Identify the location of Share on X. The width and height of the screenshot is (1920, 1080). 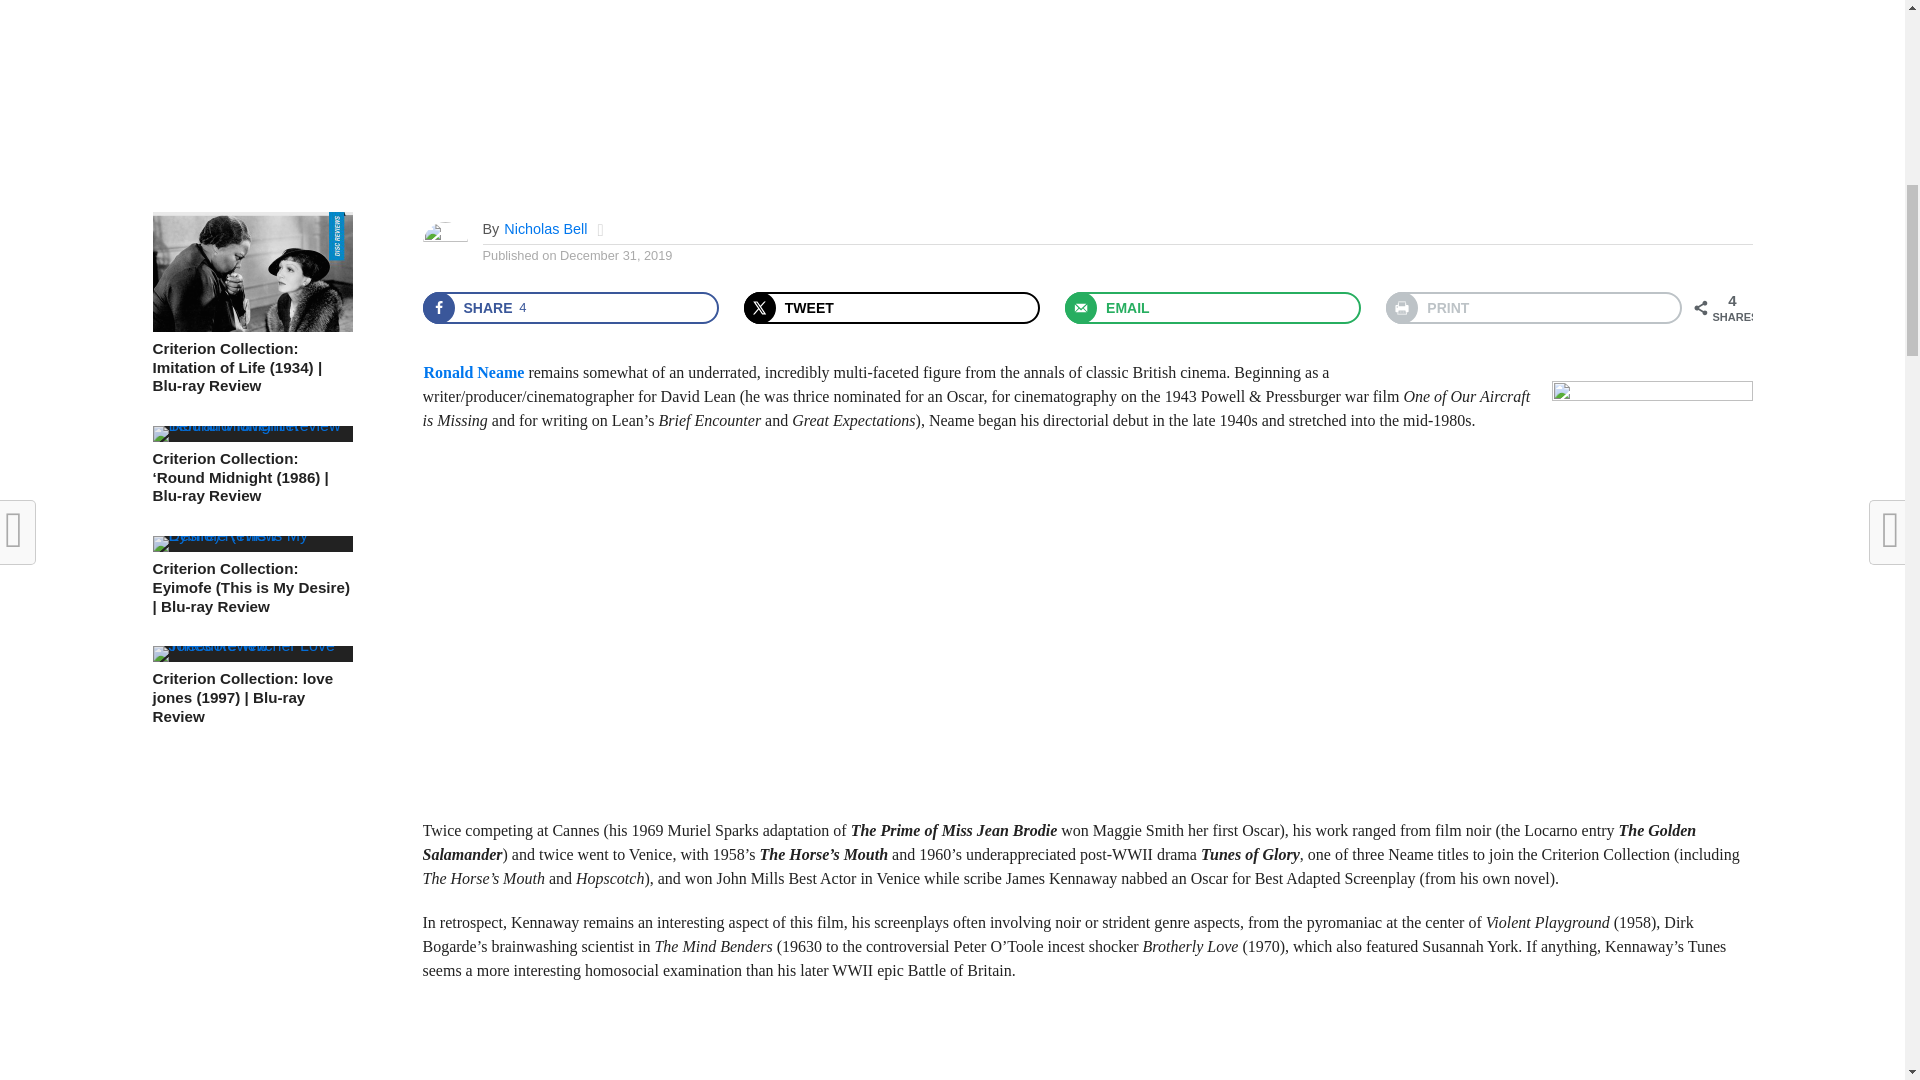
(892, 308).